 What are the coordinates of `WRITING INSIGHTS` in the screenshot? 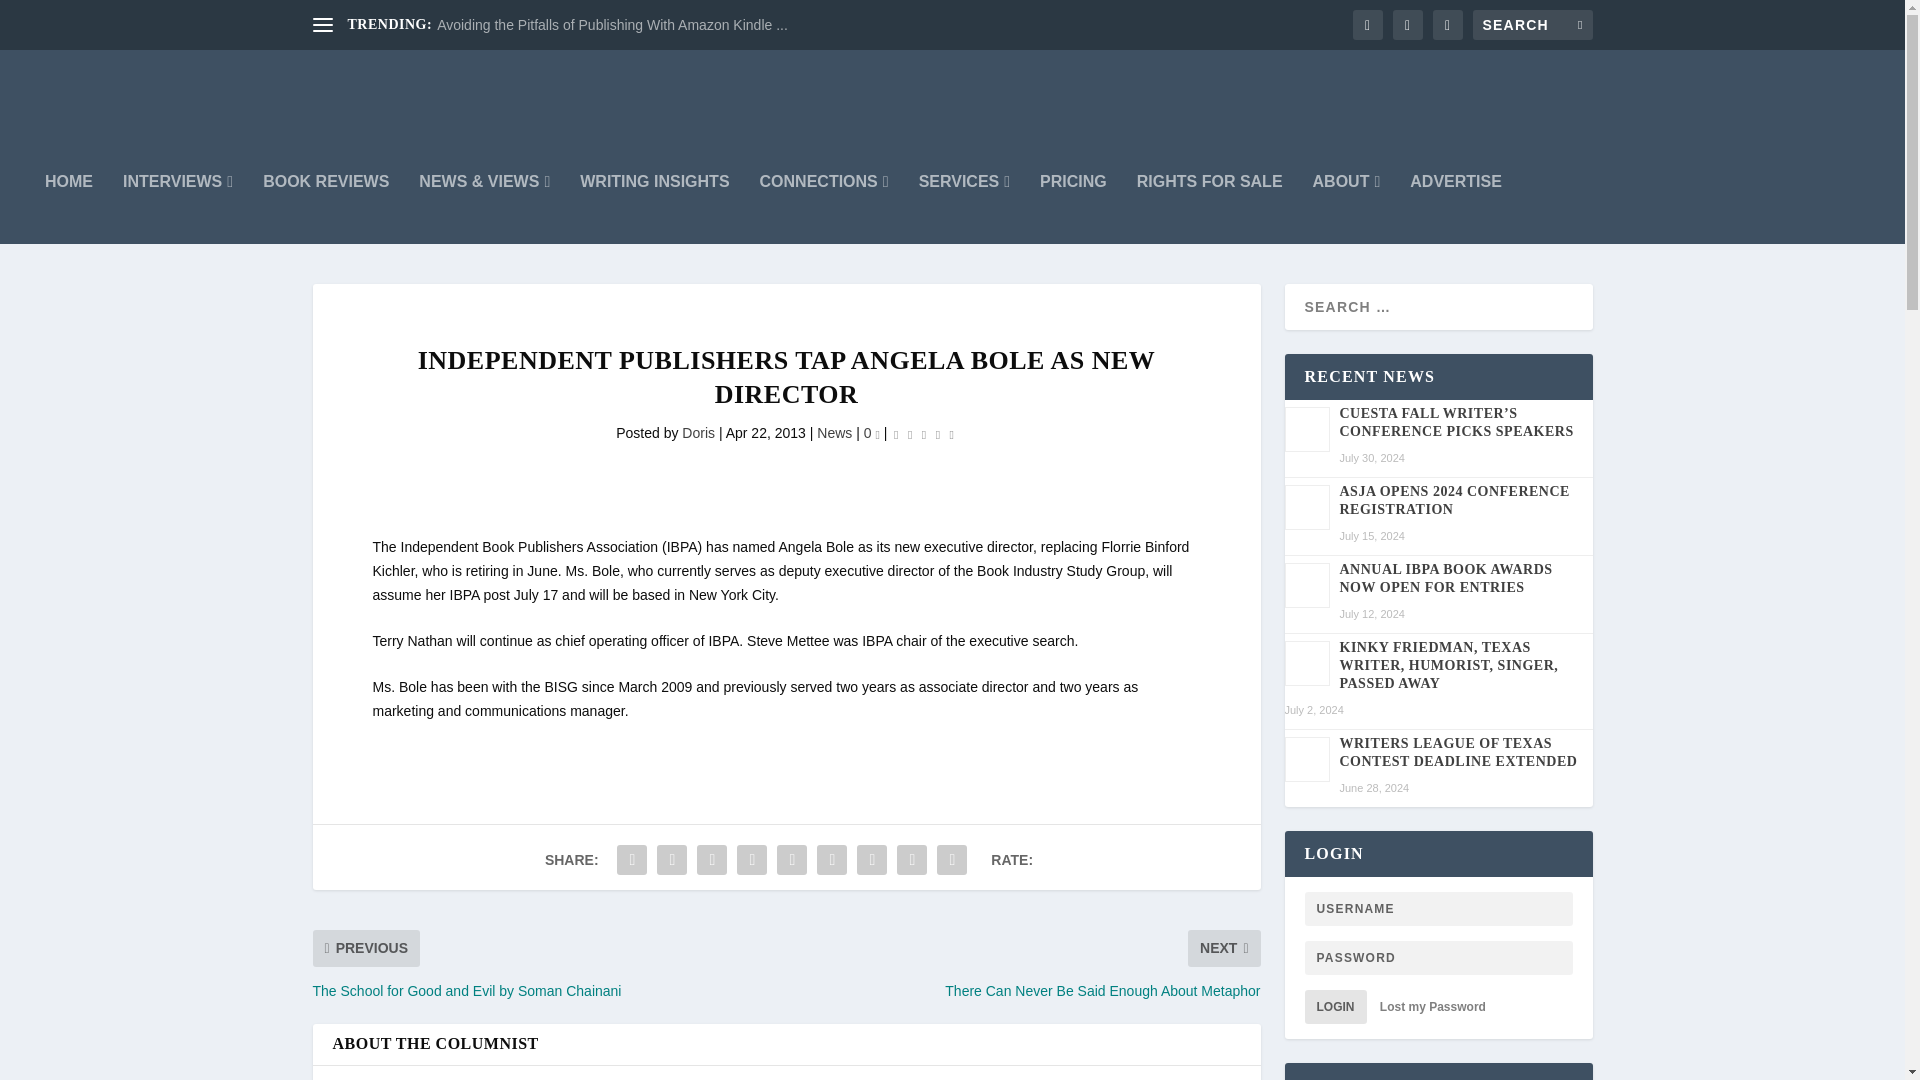 It's located at (654, 208).